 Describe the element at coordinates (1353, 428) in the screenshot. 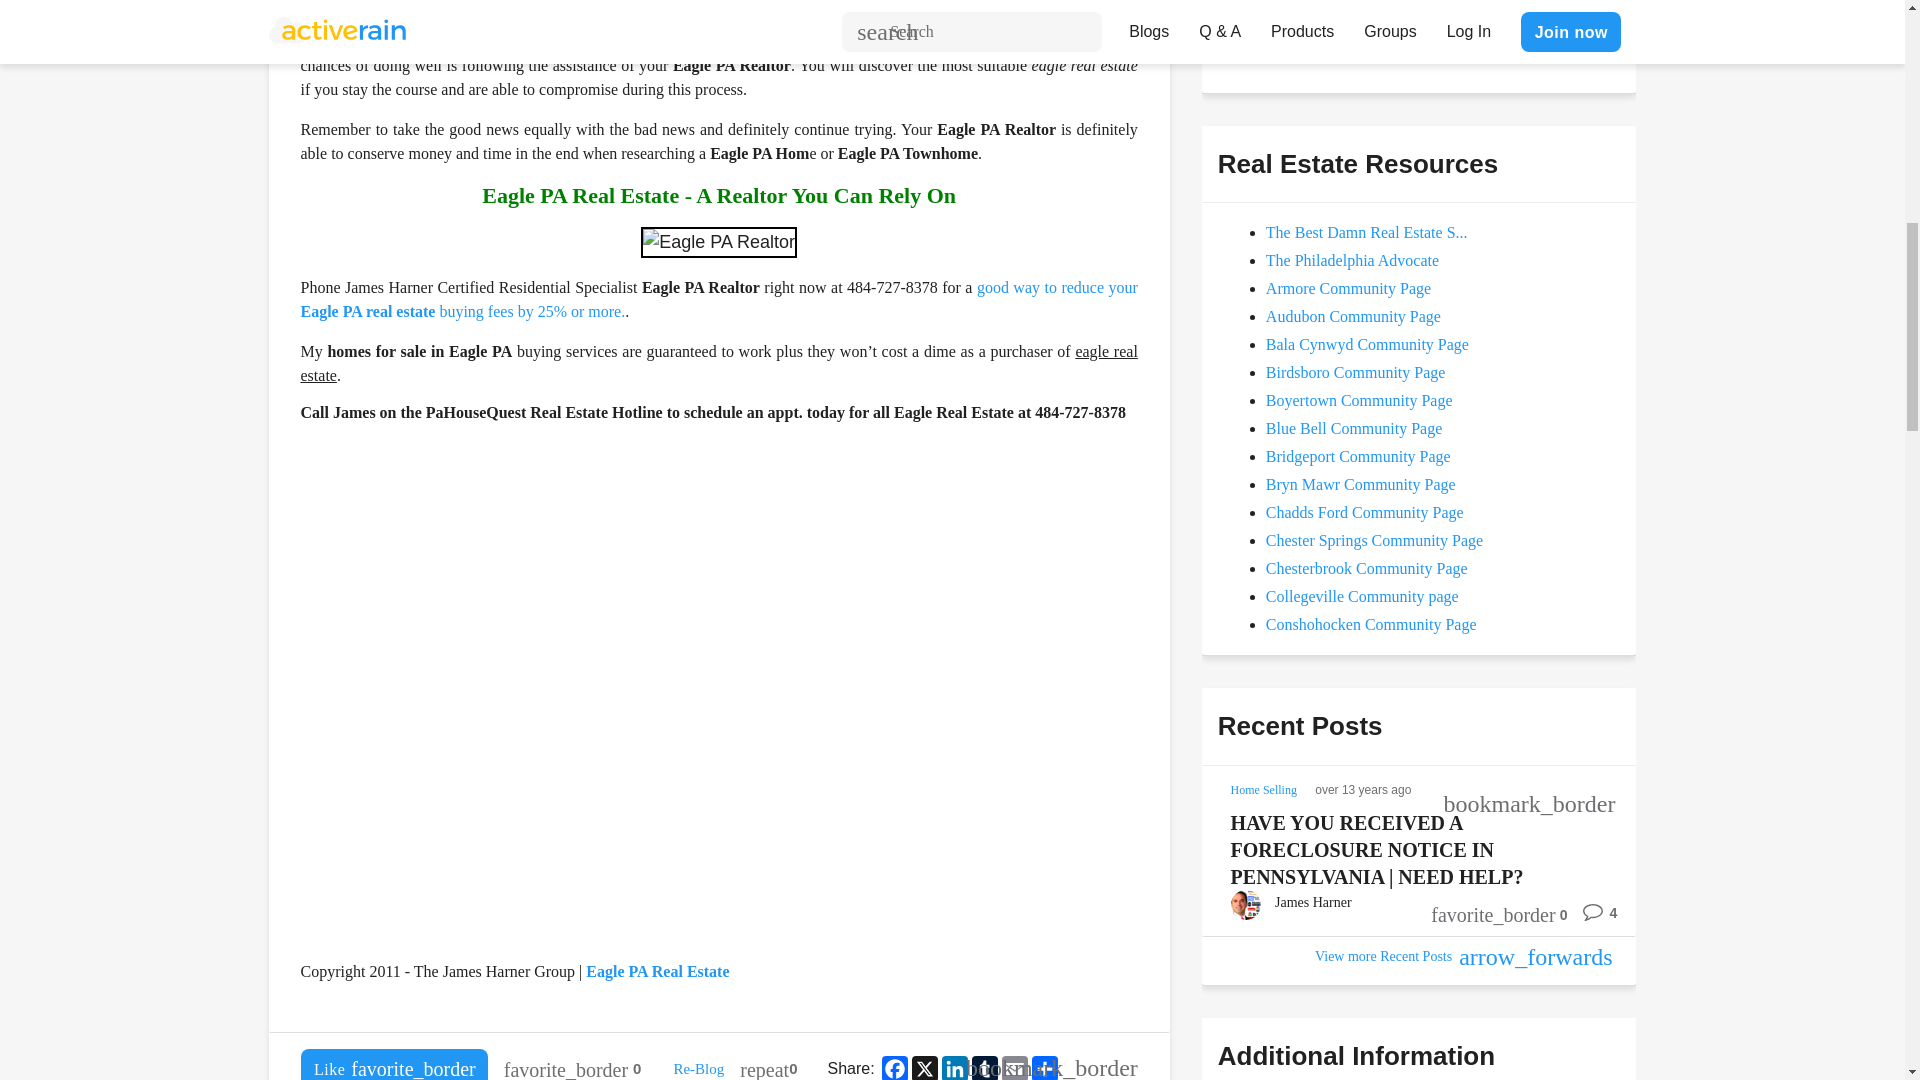

I see `Blue Bell Community Page` at that location.